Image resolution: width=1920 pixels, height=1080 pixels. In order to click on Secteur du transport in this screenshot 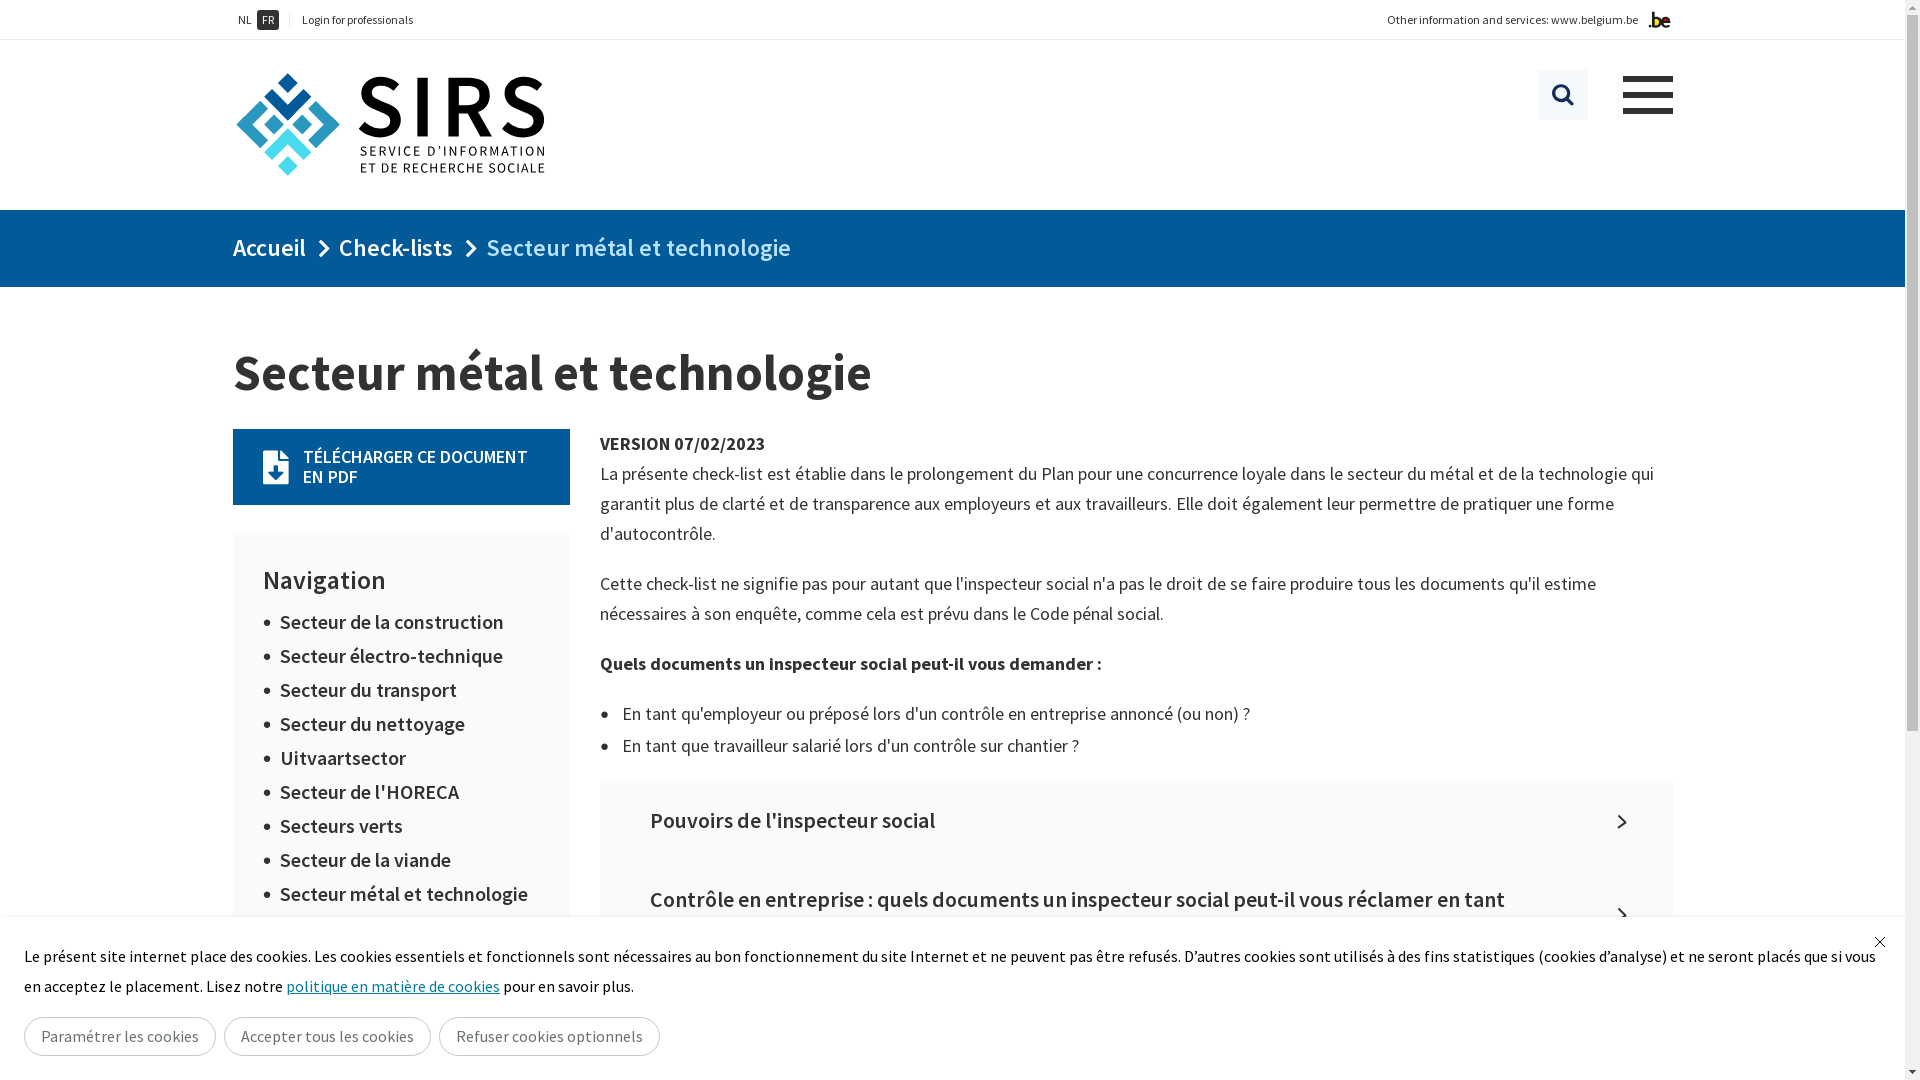, I will do `click(368, 690)`.